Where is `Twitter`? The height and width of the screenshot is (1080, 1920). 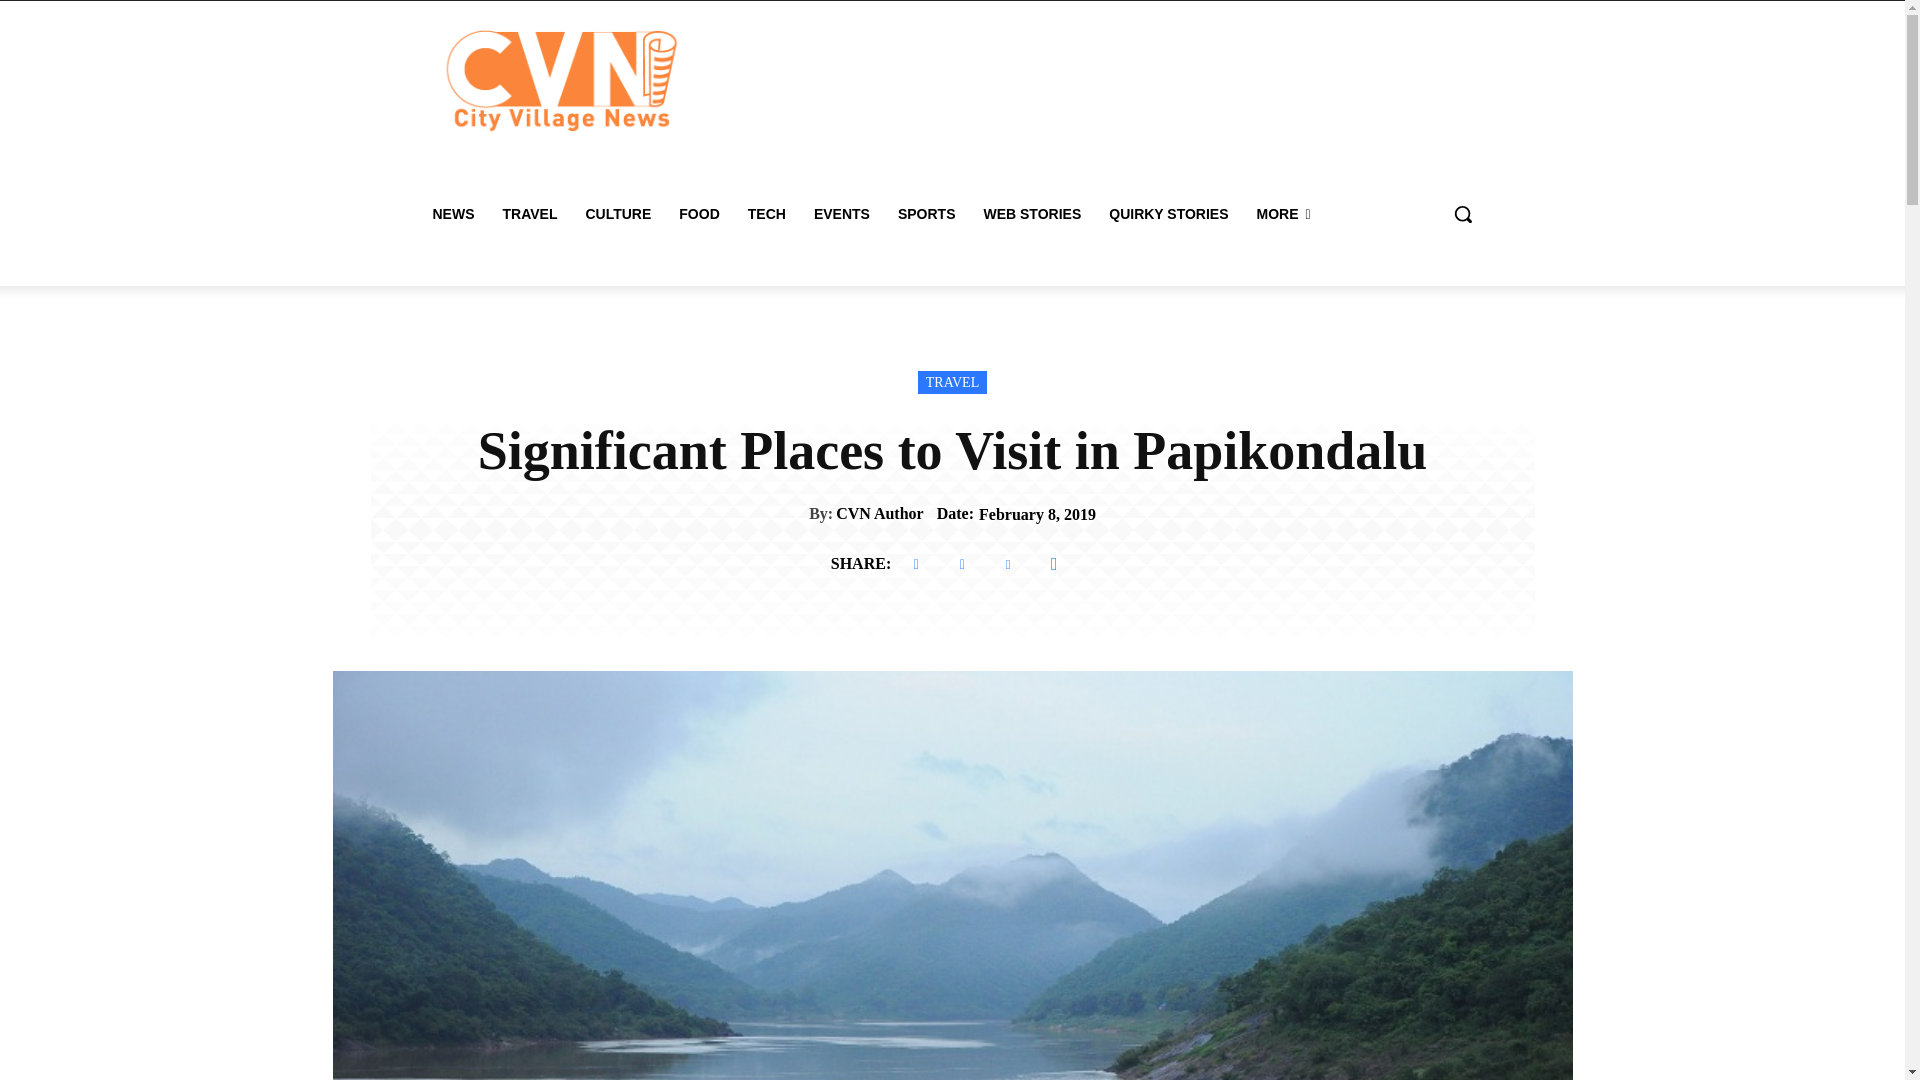 Twitter is located at coordinates (962, 564).